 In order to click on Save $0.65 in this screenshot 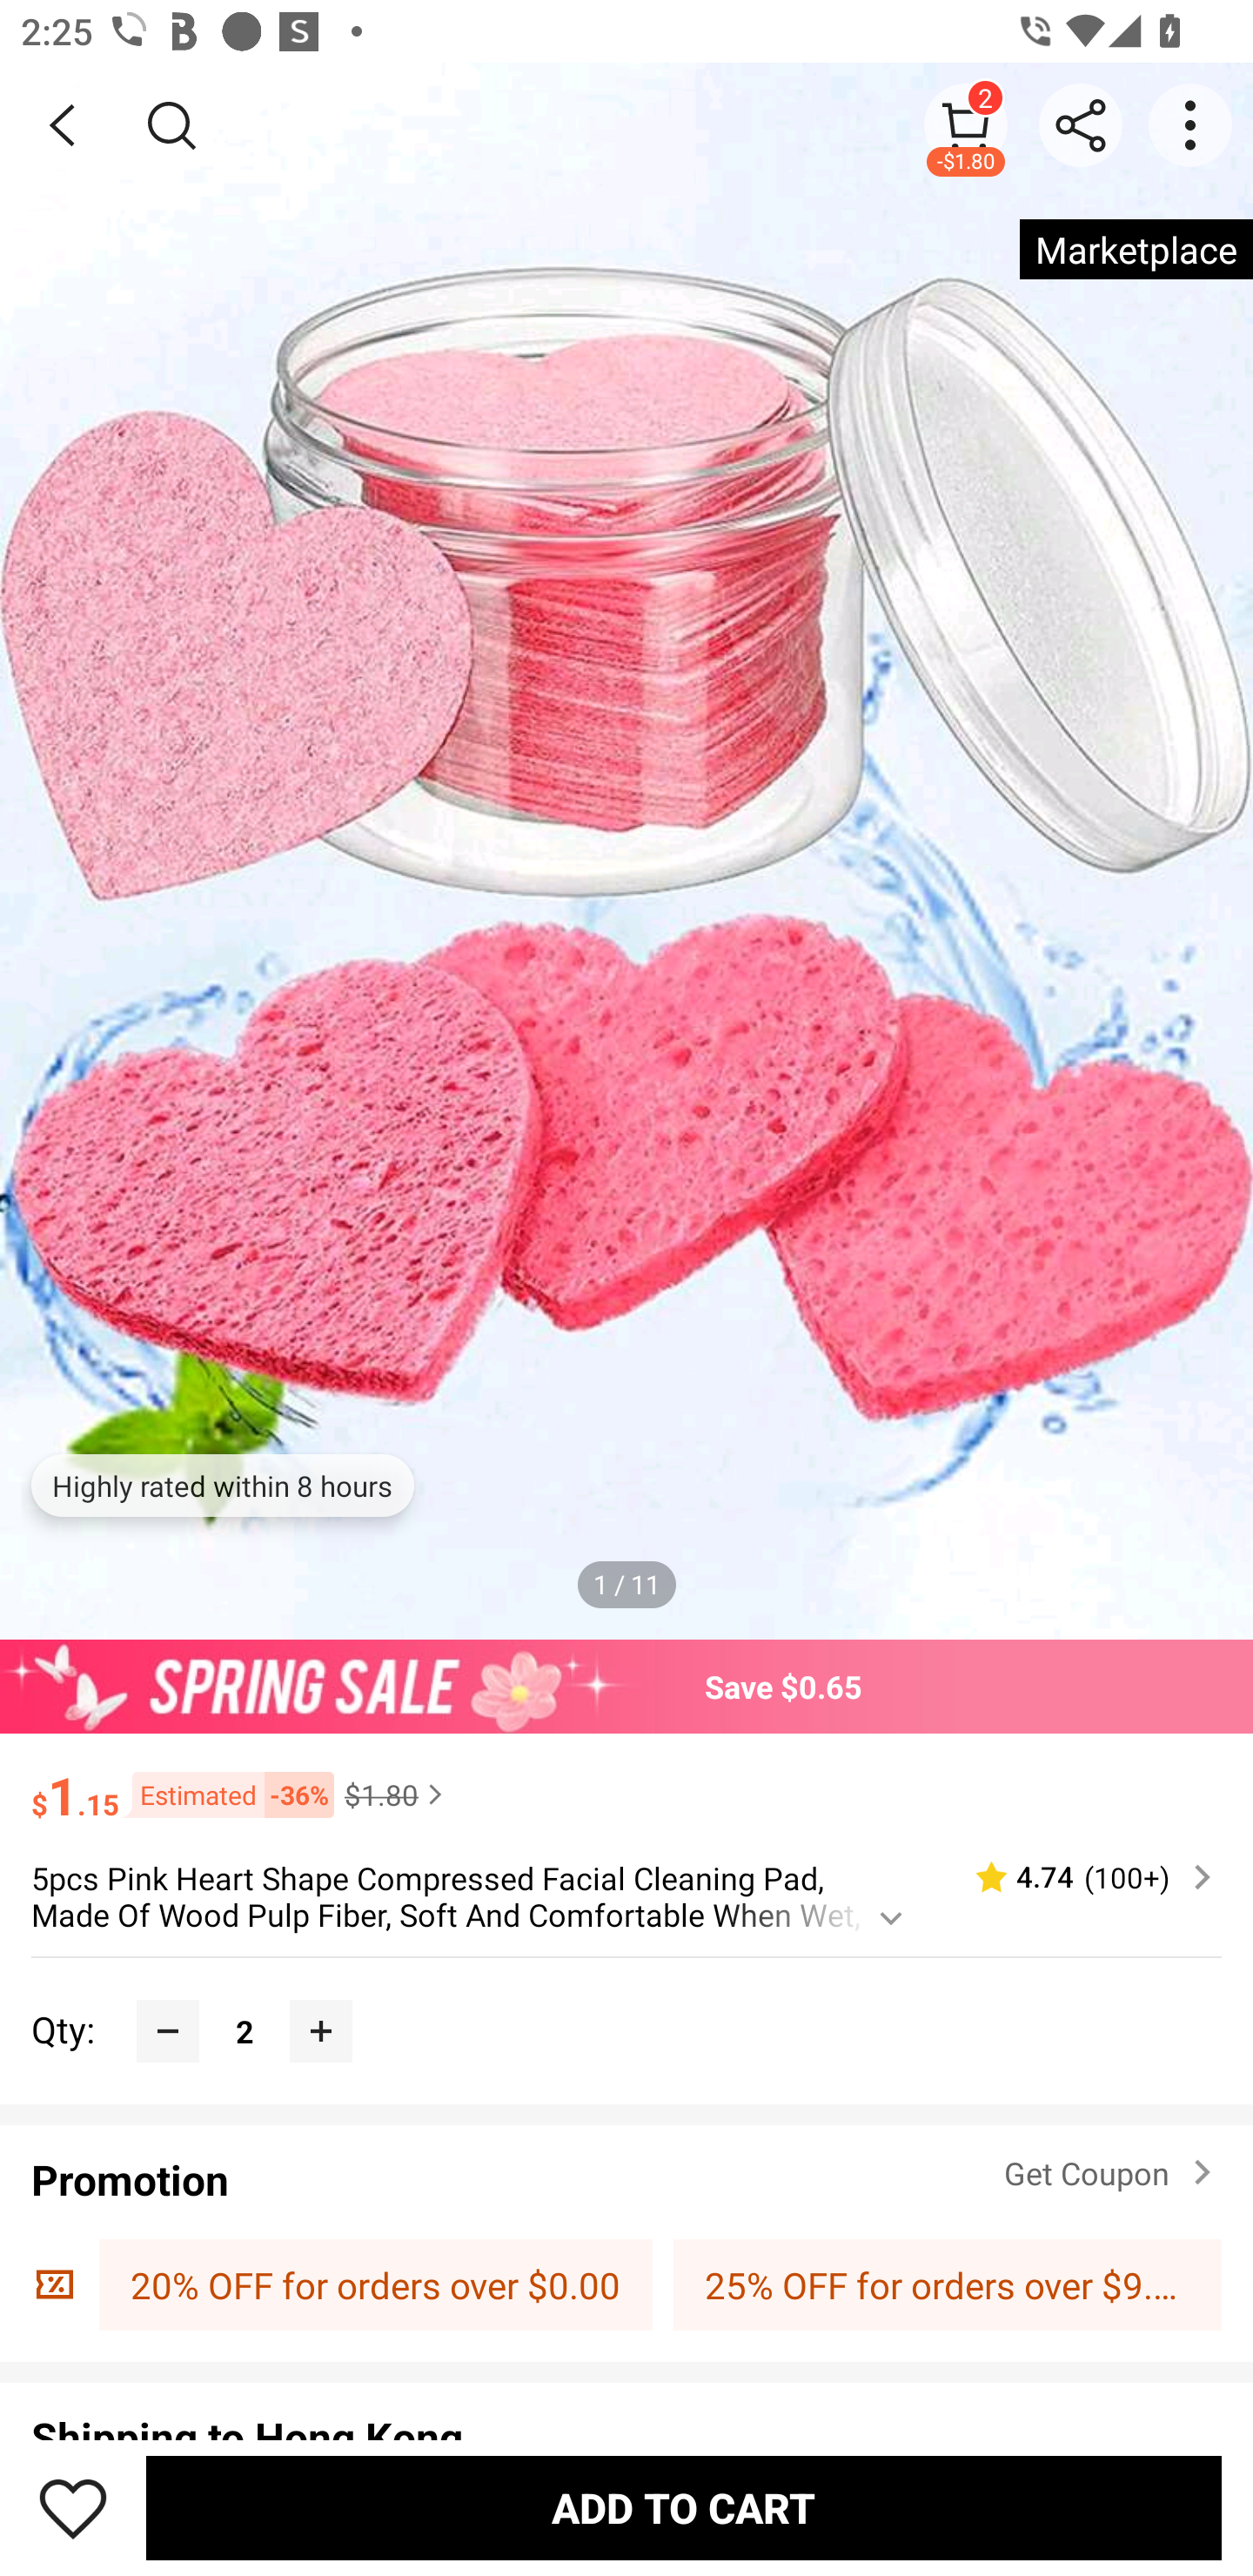, I will do `click(626, 1686)`.